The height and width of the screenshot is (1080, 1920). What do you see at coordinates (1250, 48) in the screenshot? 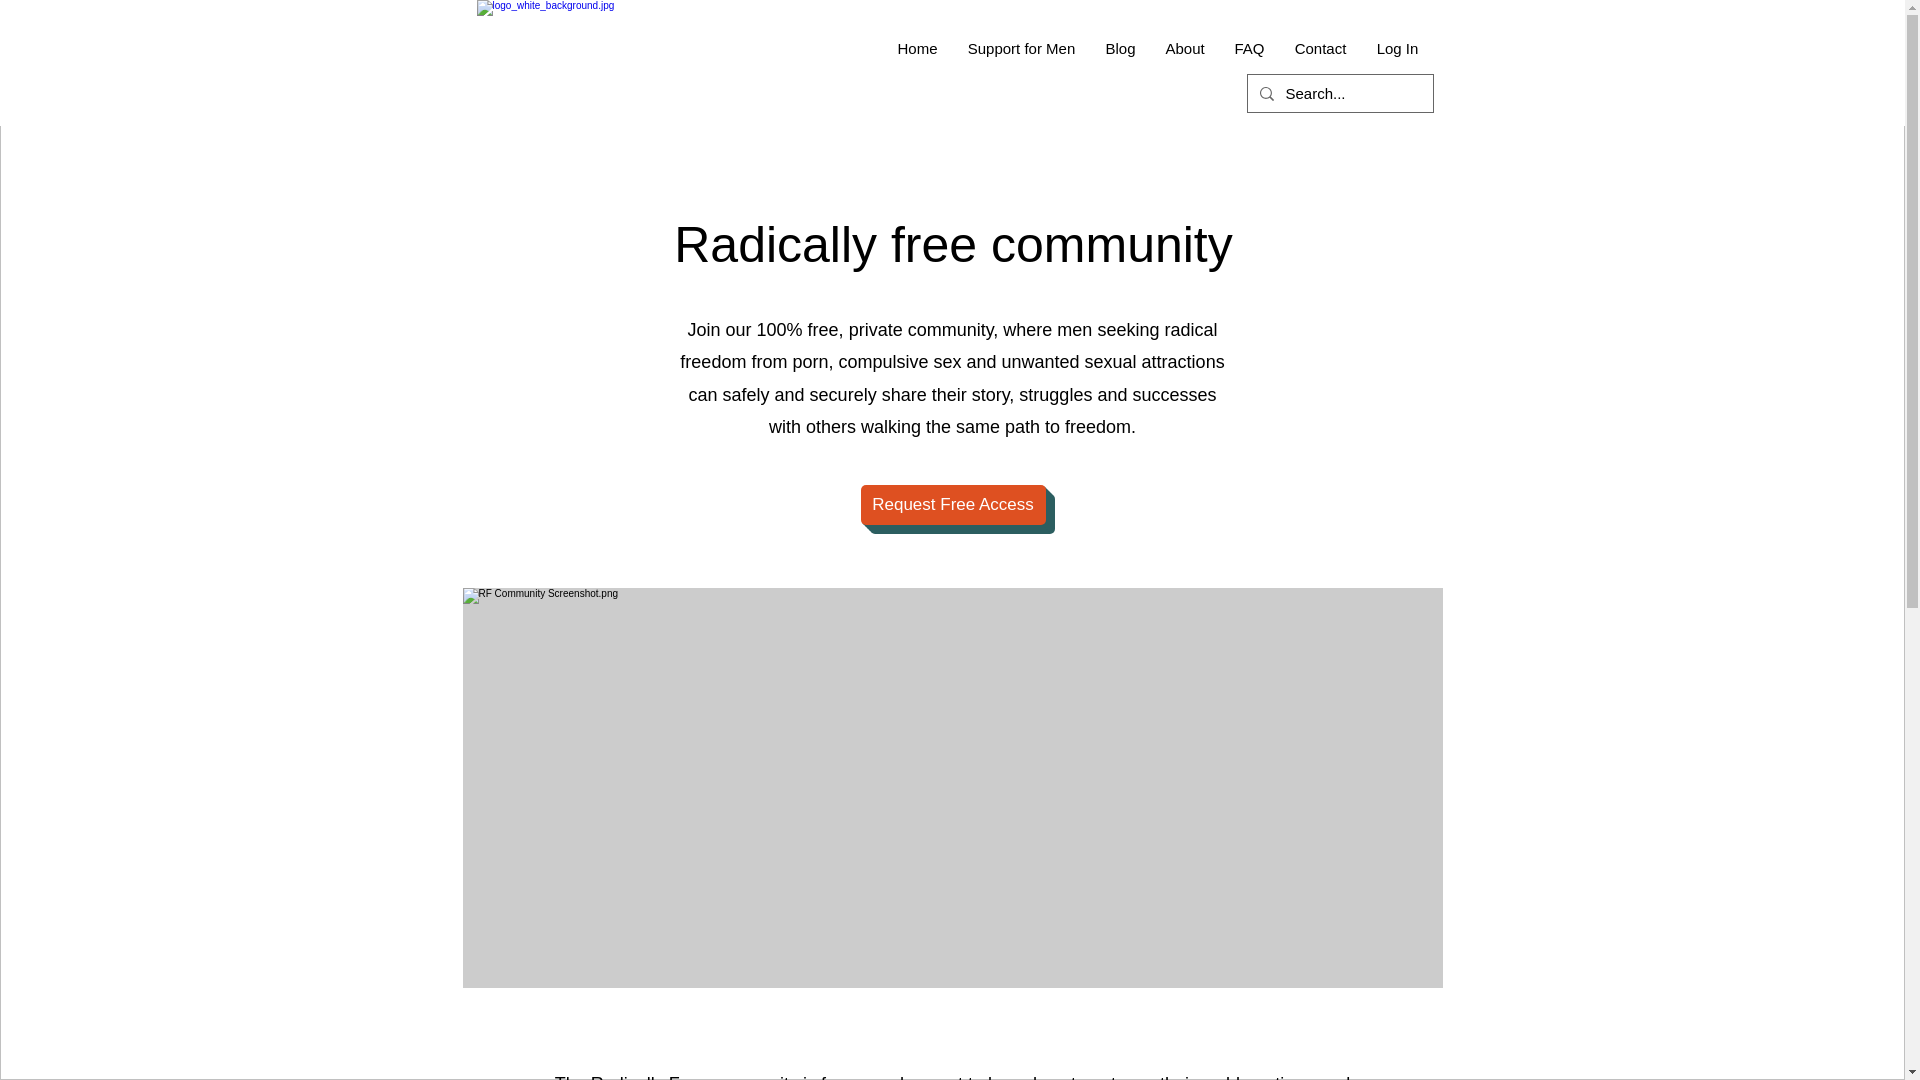
I see `FAQ` at bounding box center [1250, 48].